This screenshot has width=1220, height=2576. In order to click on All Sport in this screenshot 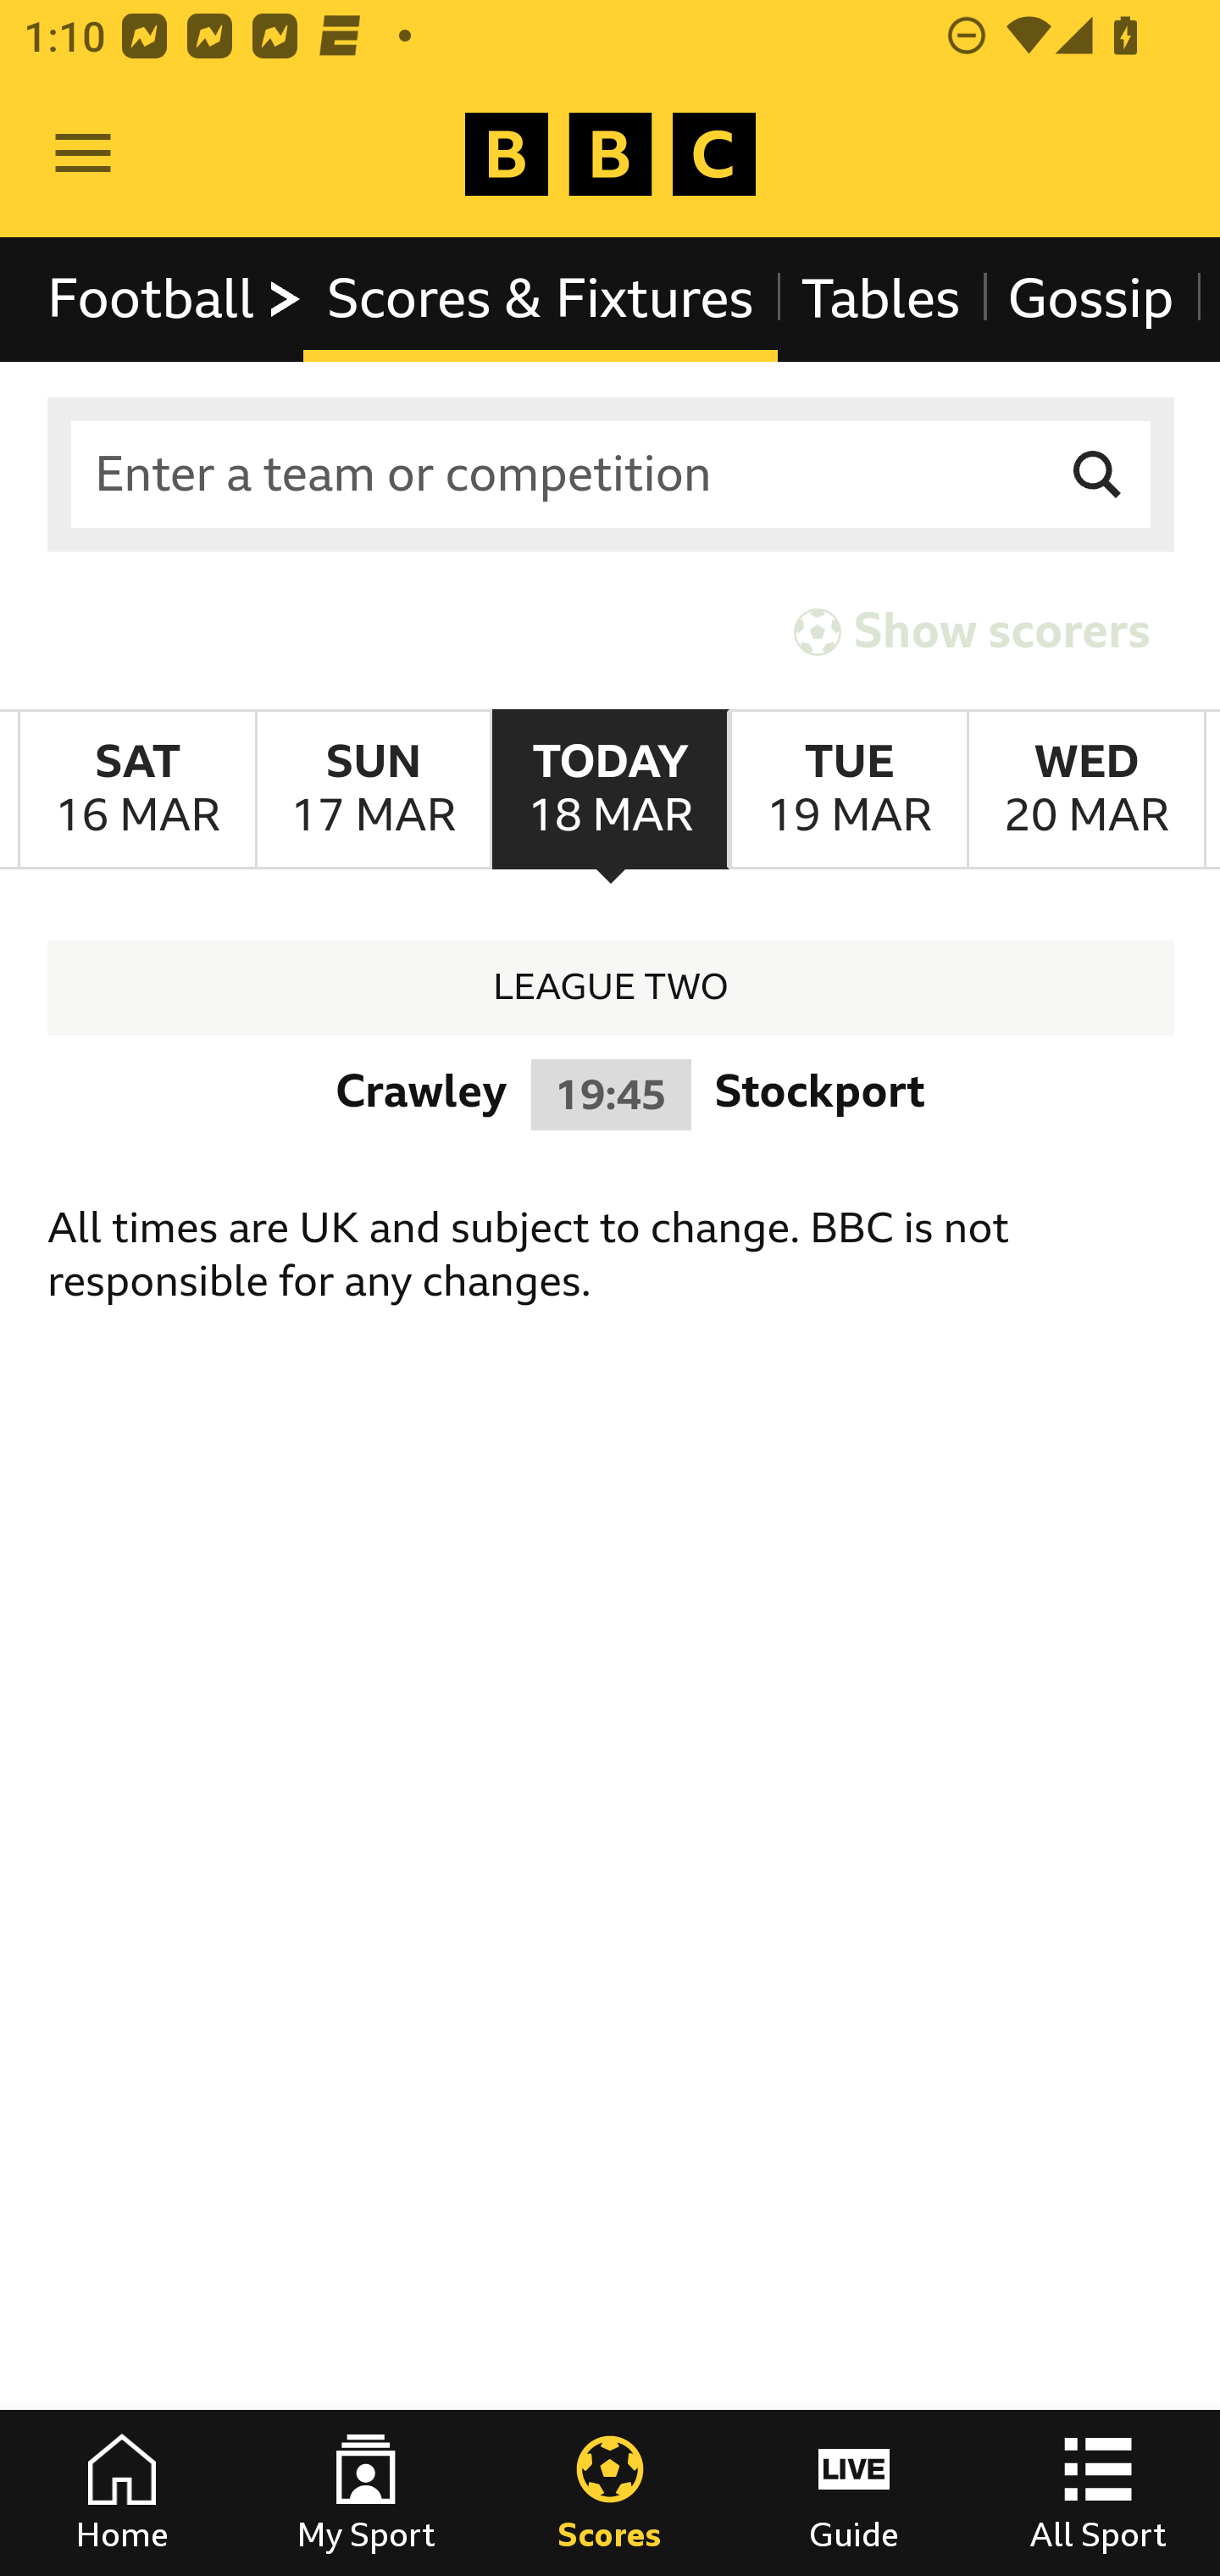, I will do `click(1098, 2493)`.